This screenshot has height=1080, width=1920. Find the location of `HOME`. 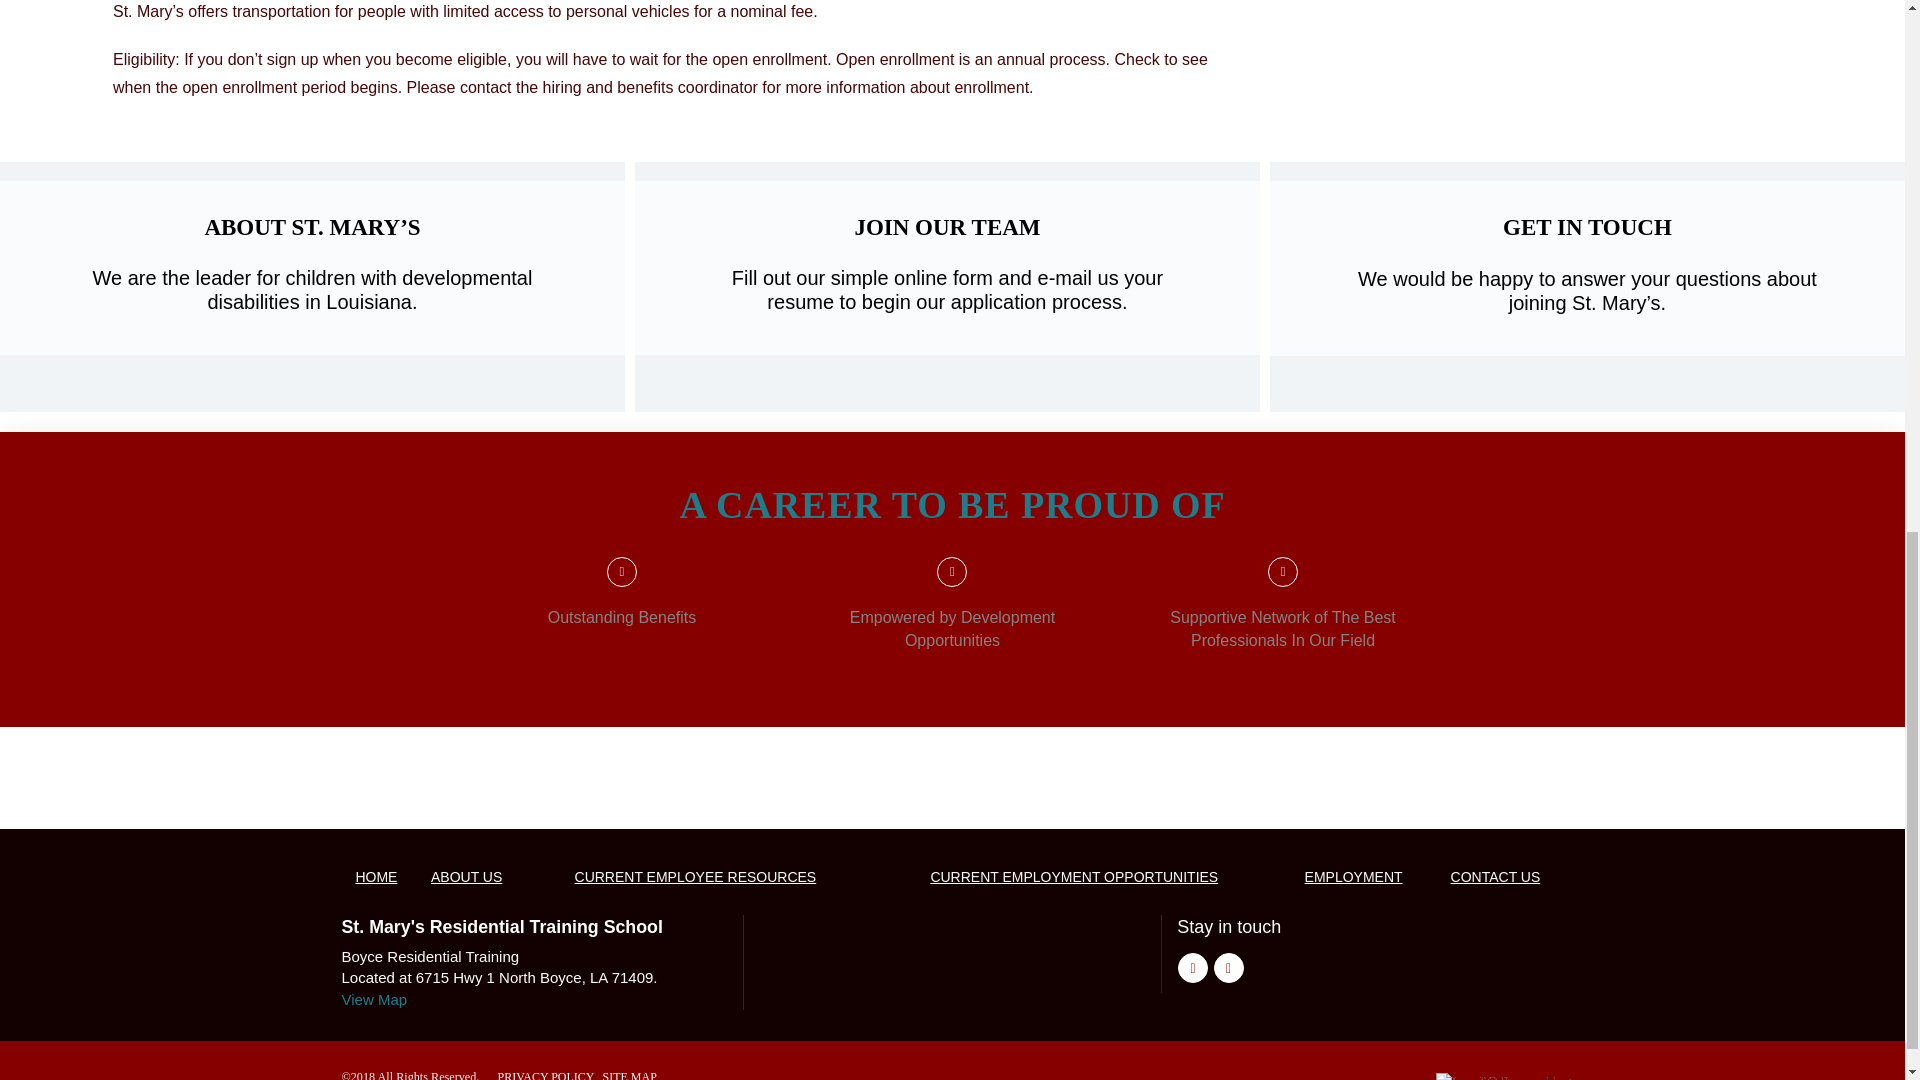

HOME is located at coordinates (376, 878).